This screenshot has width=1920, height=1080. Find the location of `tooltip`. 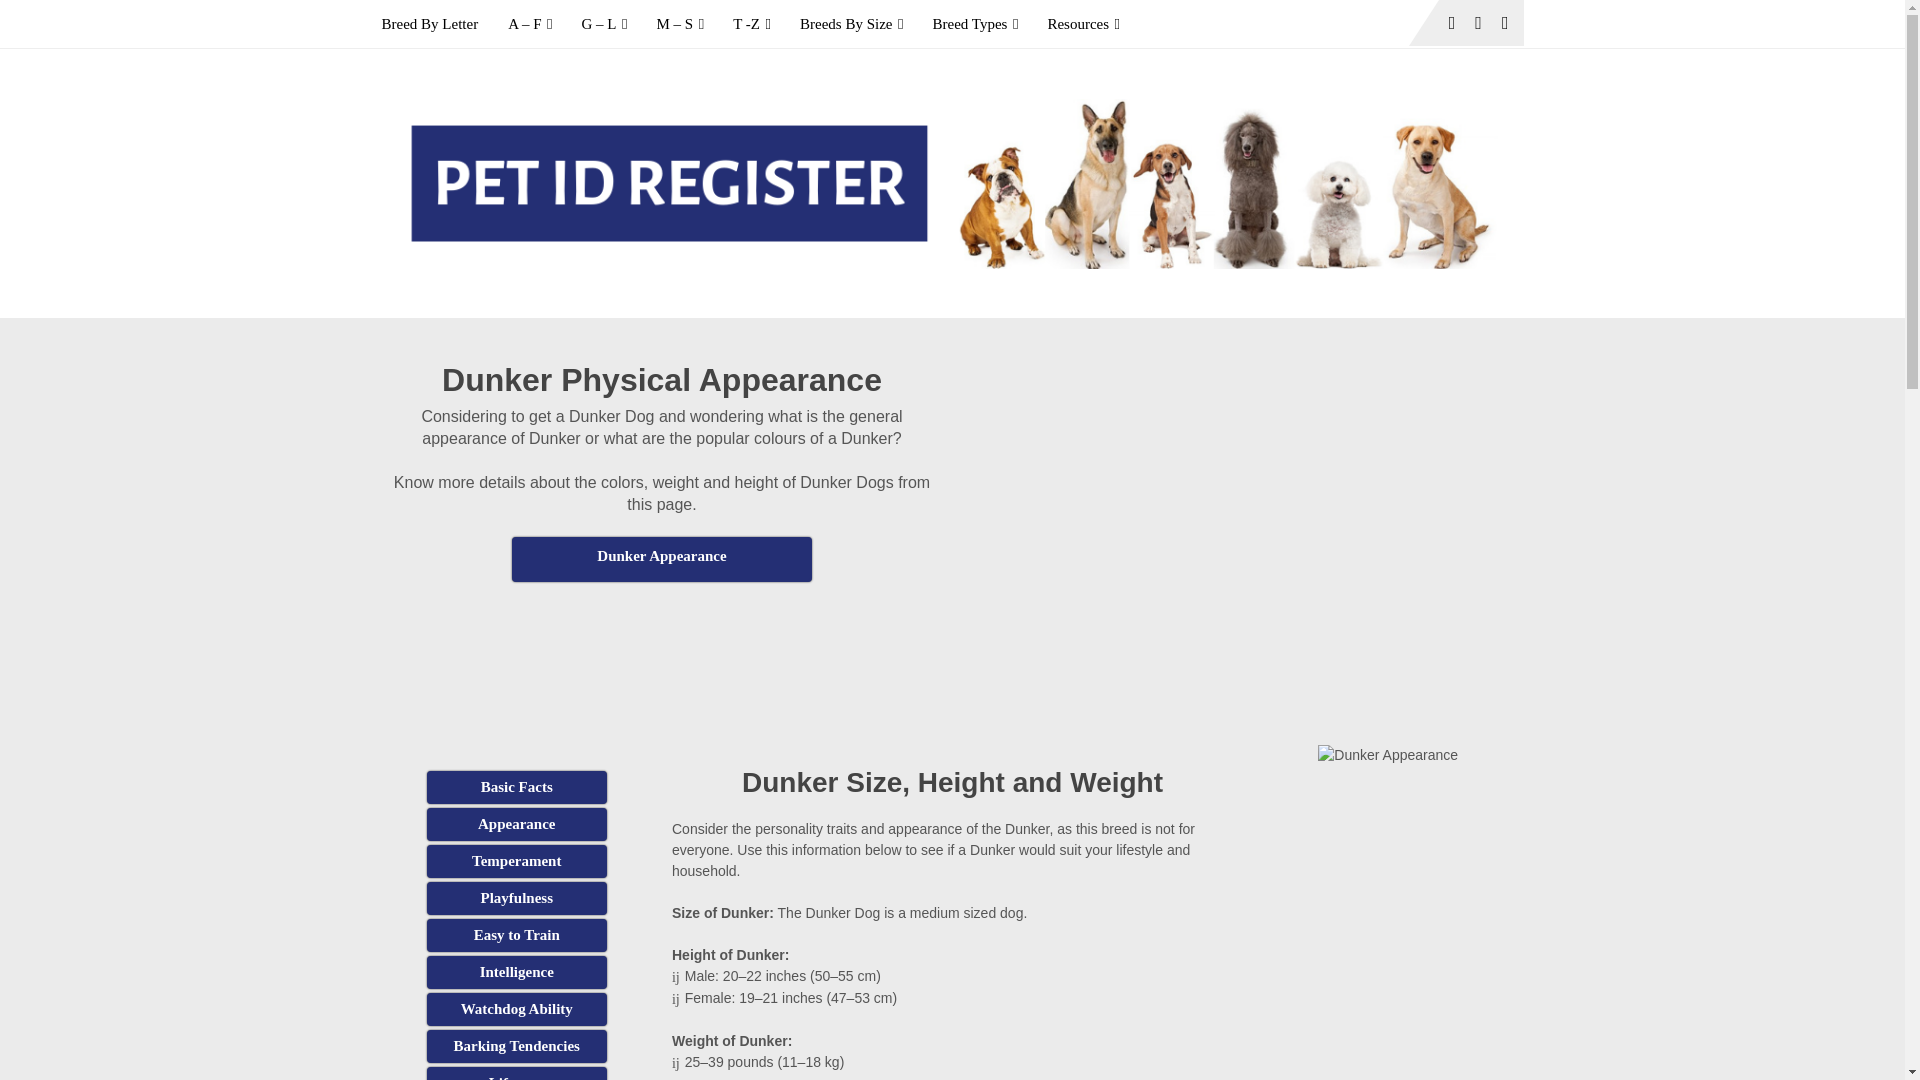

tooltip is located at coordinates (662, 559).